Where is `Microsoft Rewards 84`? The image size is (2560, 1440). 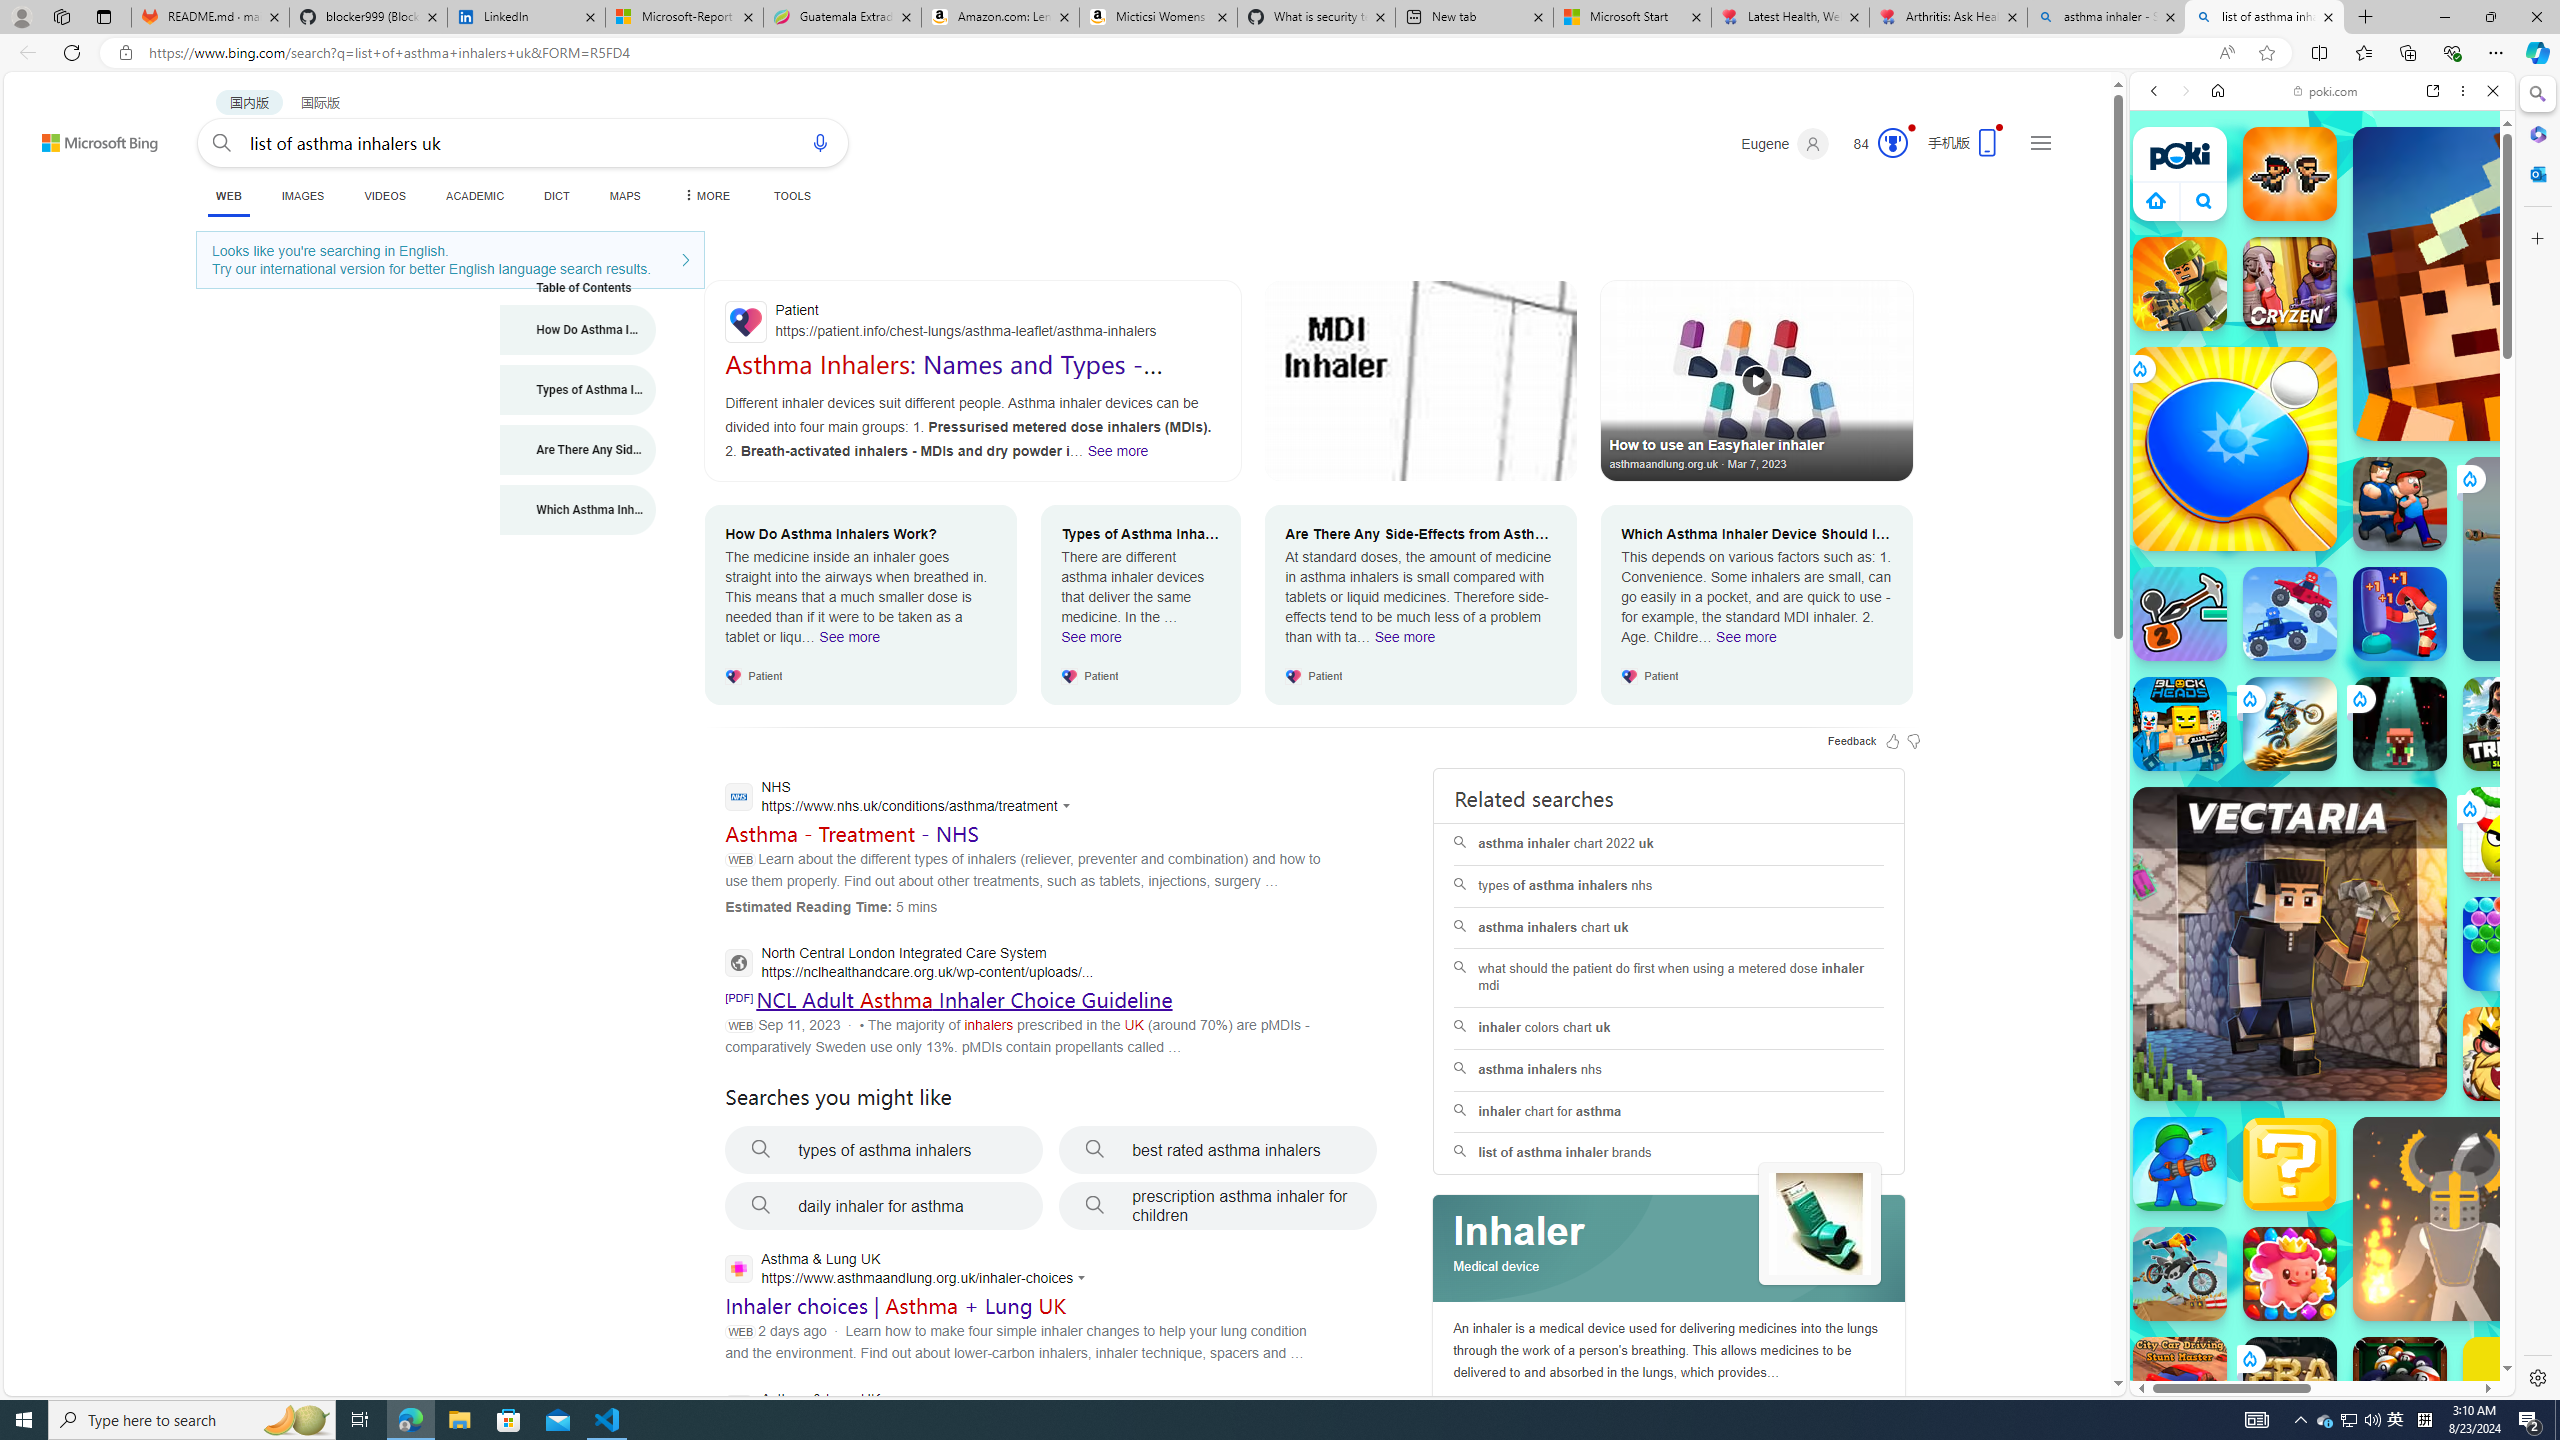 Microsoft Rewards 84 is located at coordinates (1874, 144).